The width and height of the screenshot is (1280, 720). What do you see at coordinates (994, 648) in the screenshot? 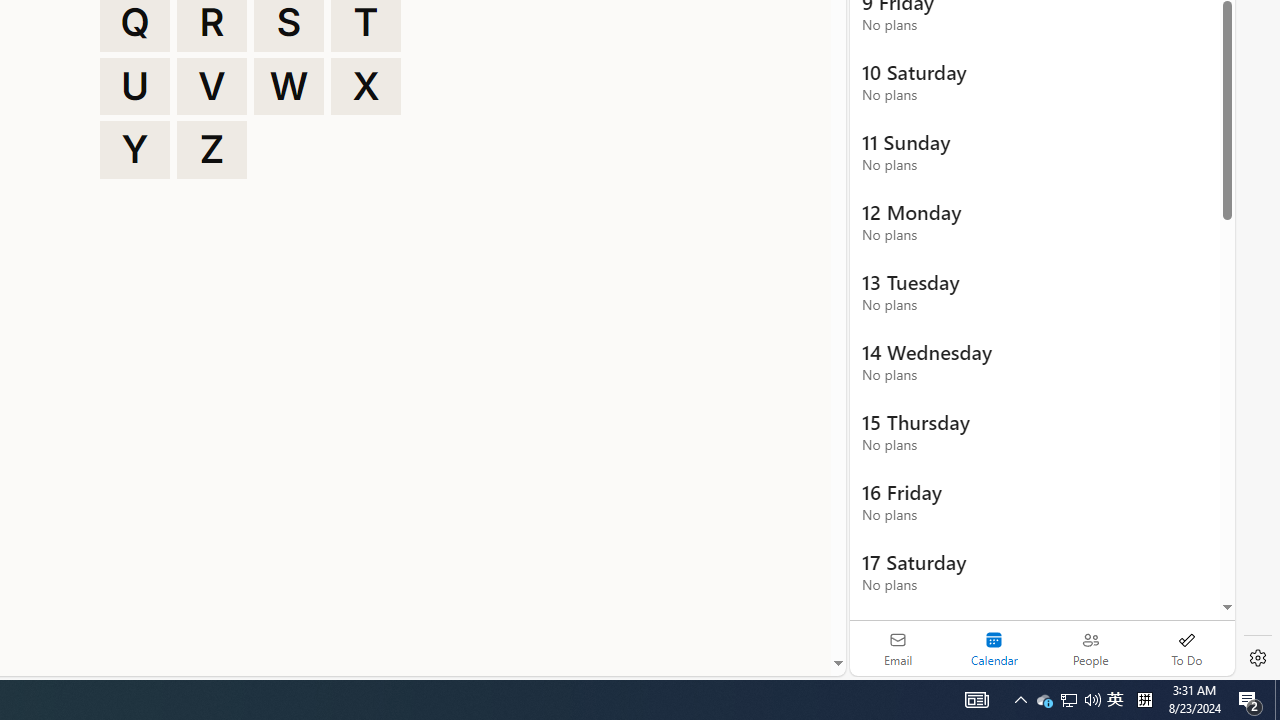
I see `Selected calendar module. Date today is 22` at bounding box center [994, 648].